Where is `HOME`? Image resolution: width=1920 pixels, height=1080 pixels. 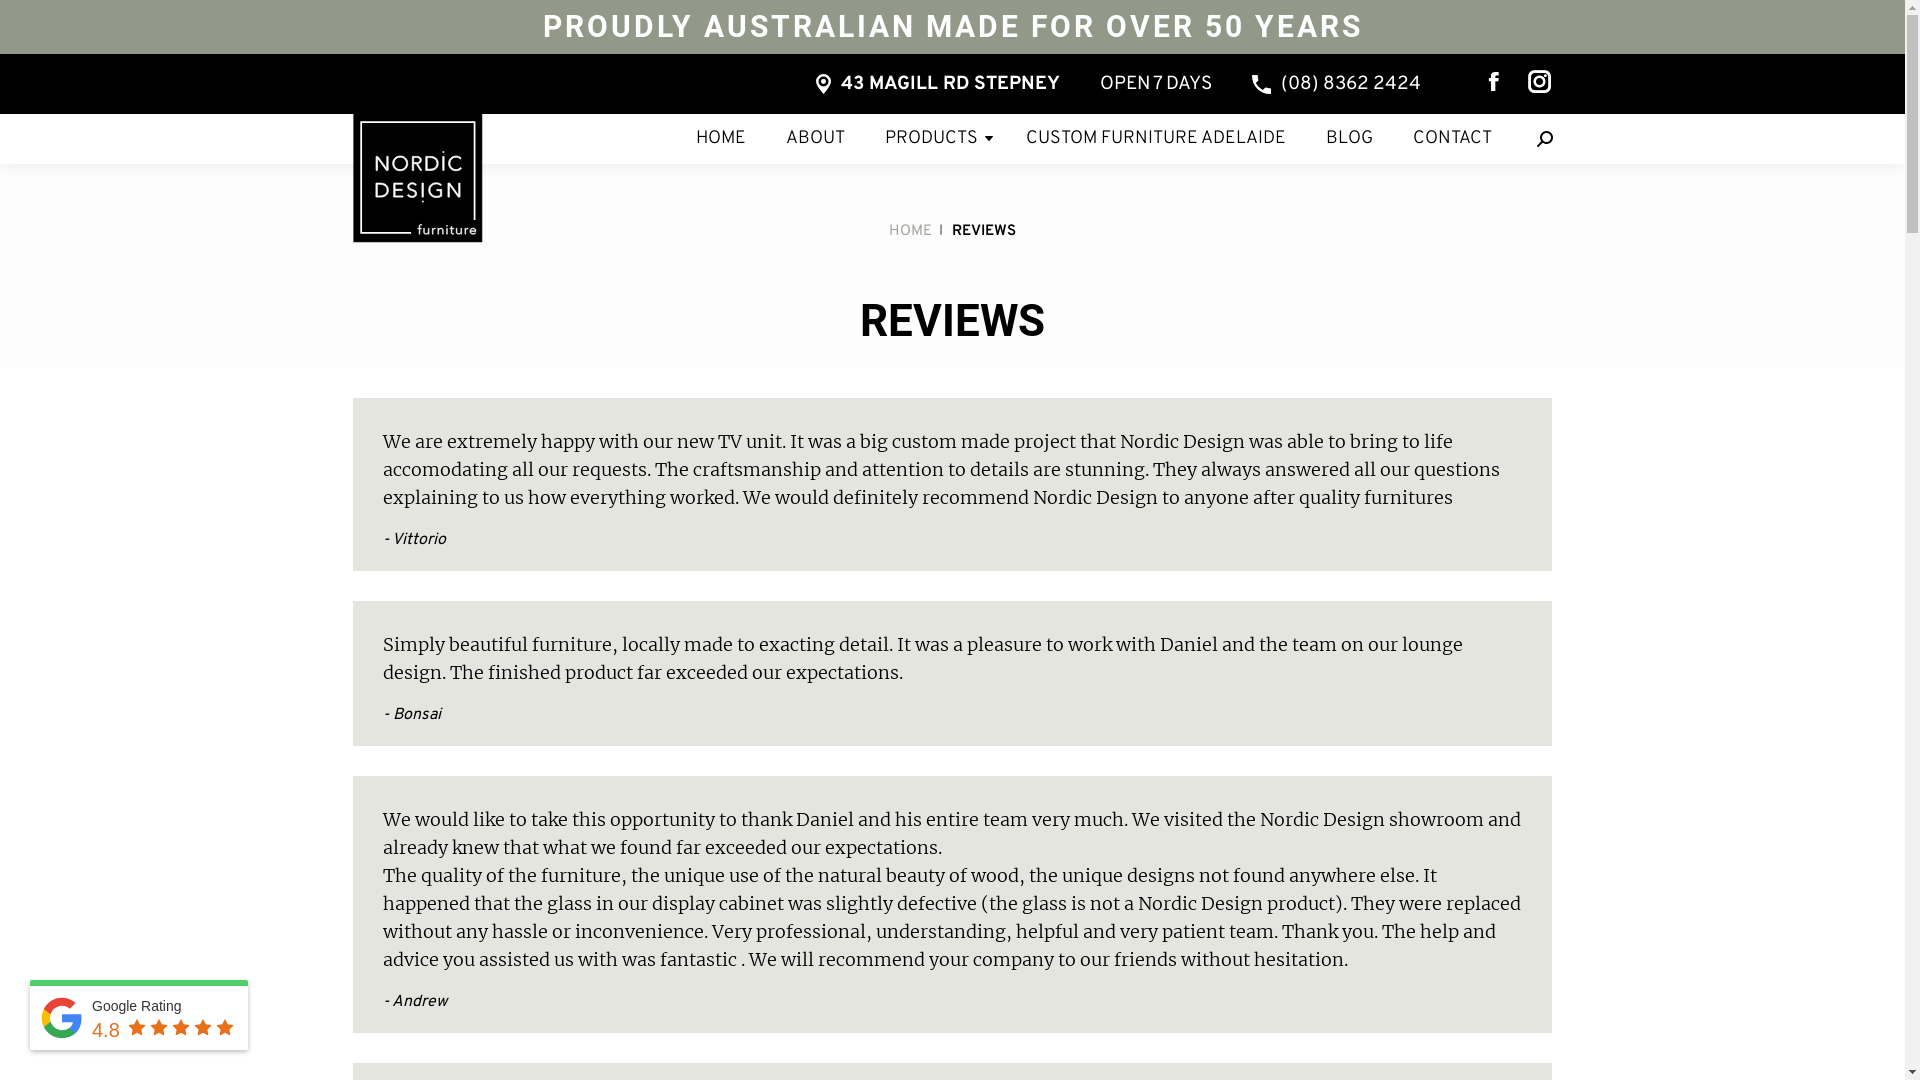 HOME is located at coordinates (721, 139).